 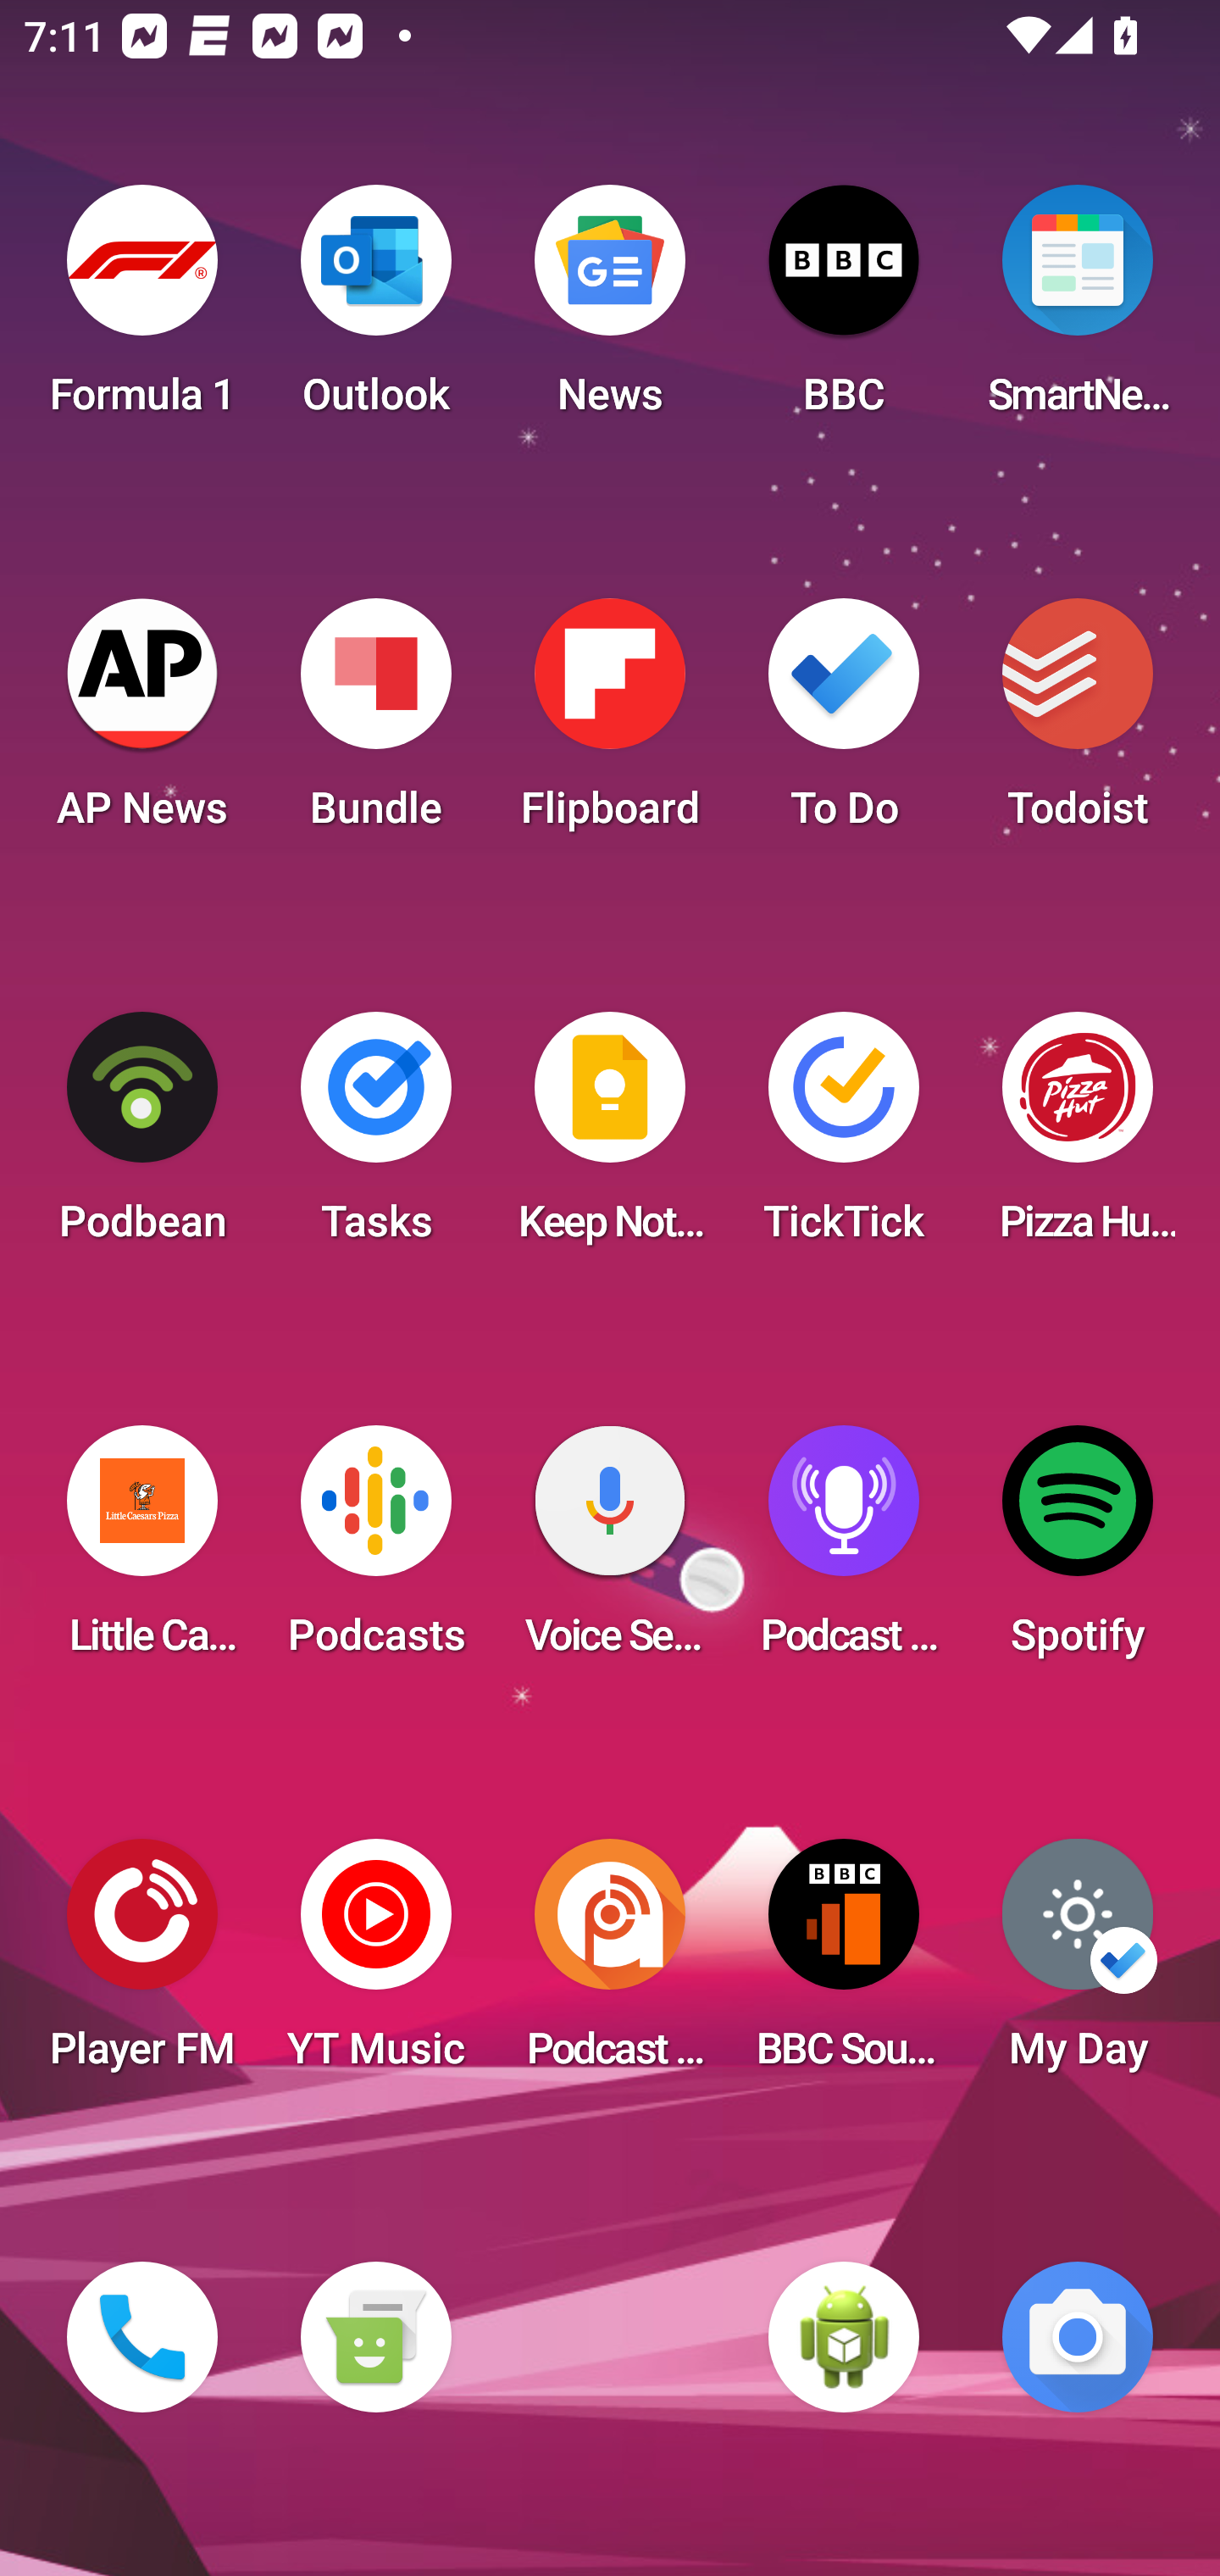 What do you see at coordinates (375, 1964) in the screenshot?
I see `YT Music` at bounding box center [375, 1964].